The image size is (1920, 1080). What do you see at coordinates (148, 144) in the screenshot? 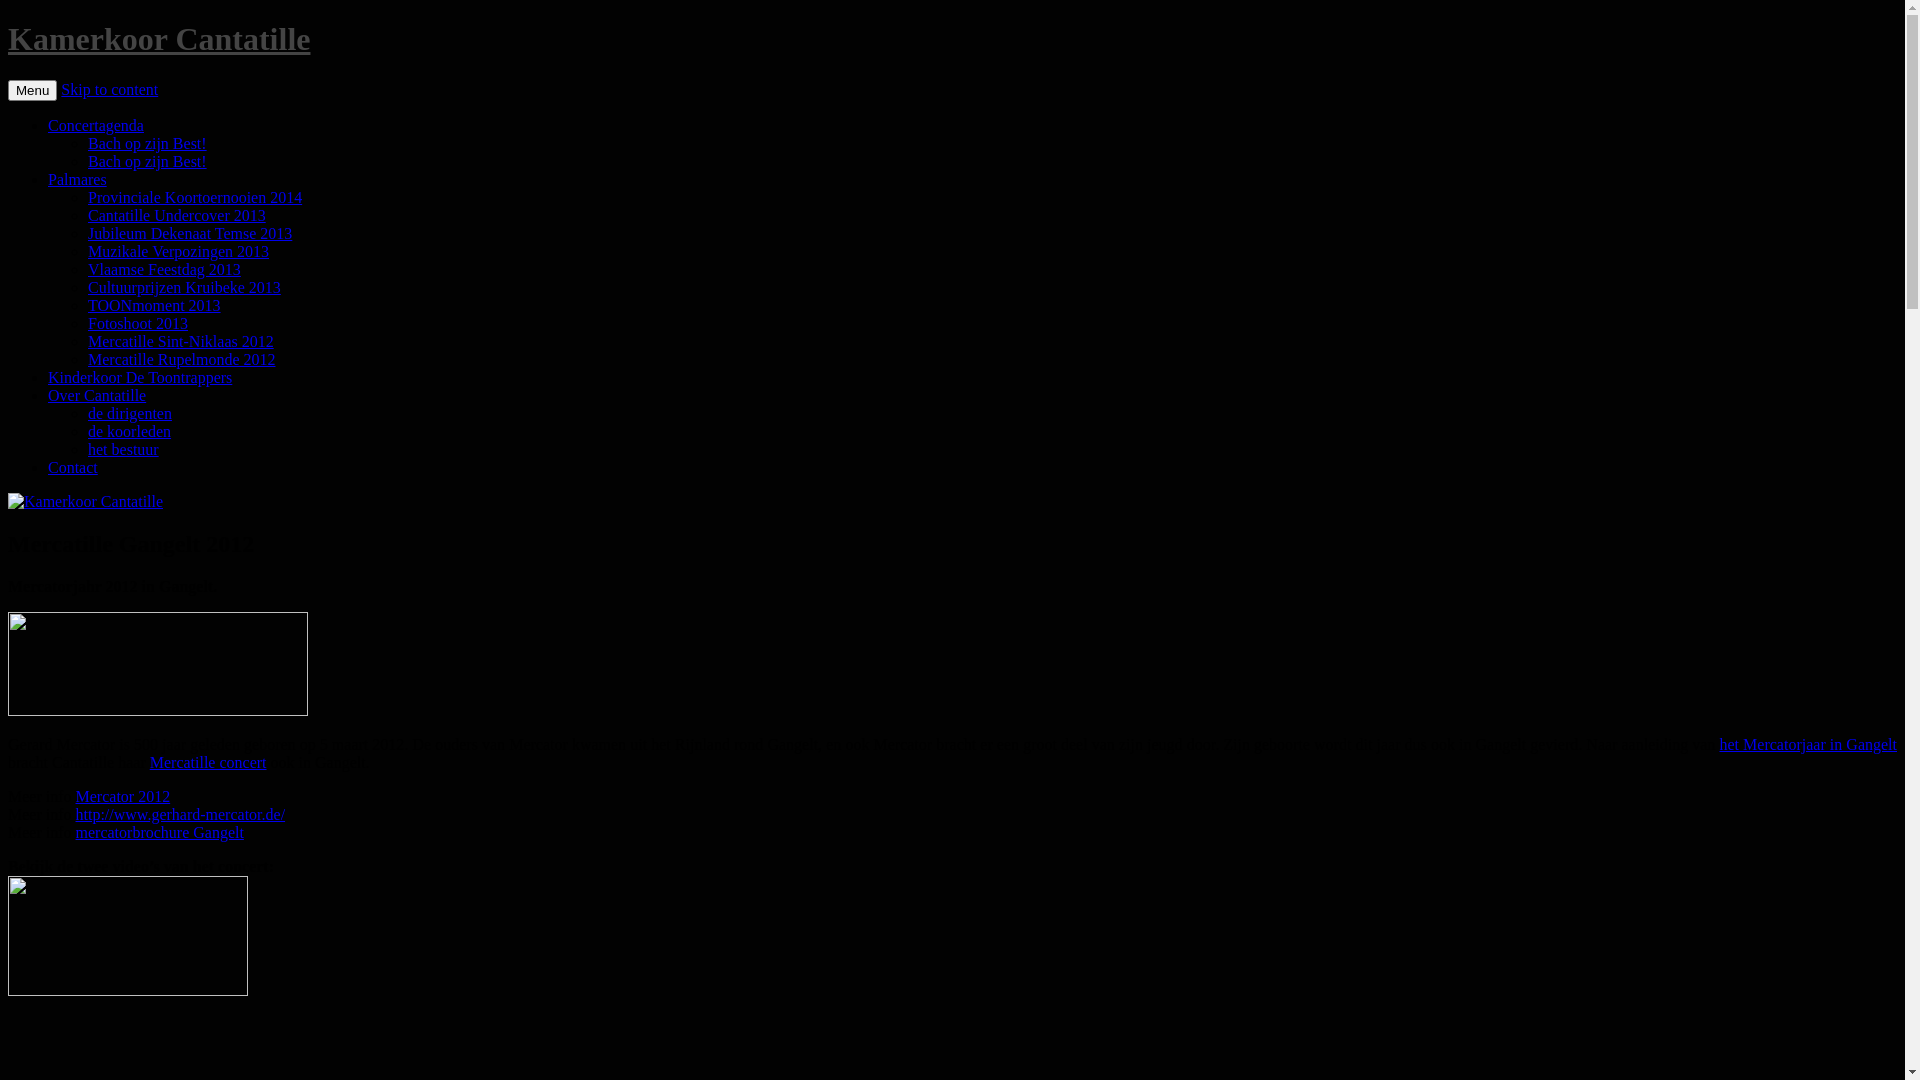
I see `Bach op zijn Best!` at bounding box center [148, 144].